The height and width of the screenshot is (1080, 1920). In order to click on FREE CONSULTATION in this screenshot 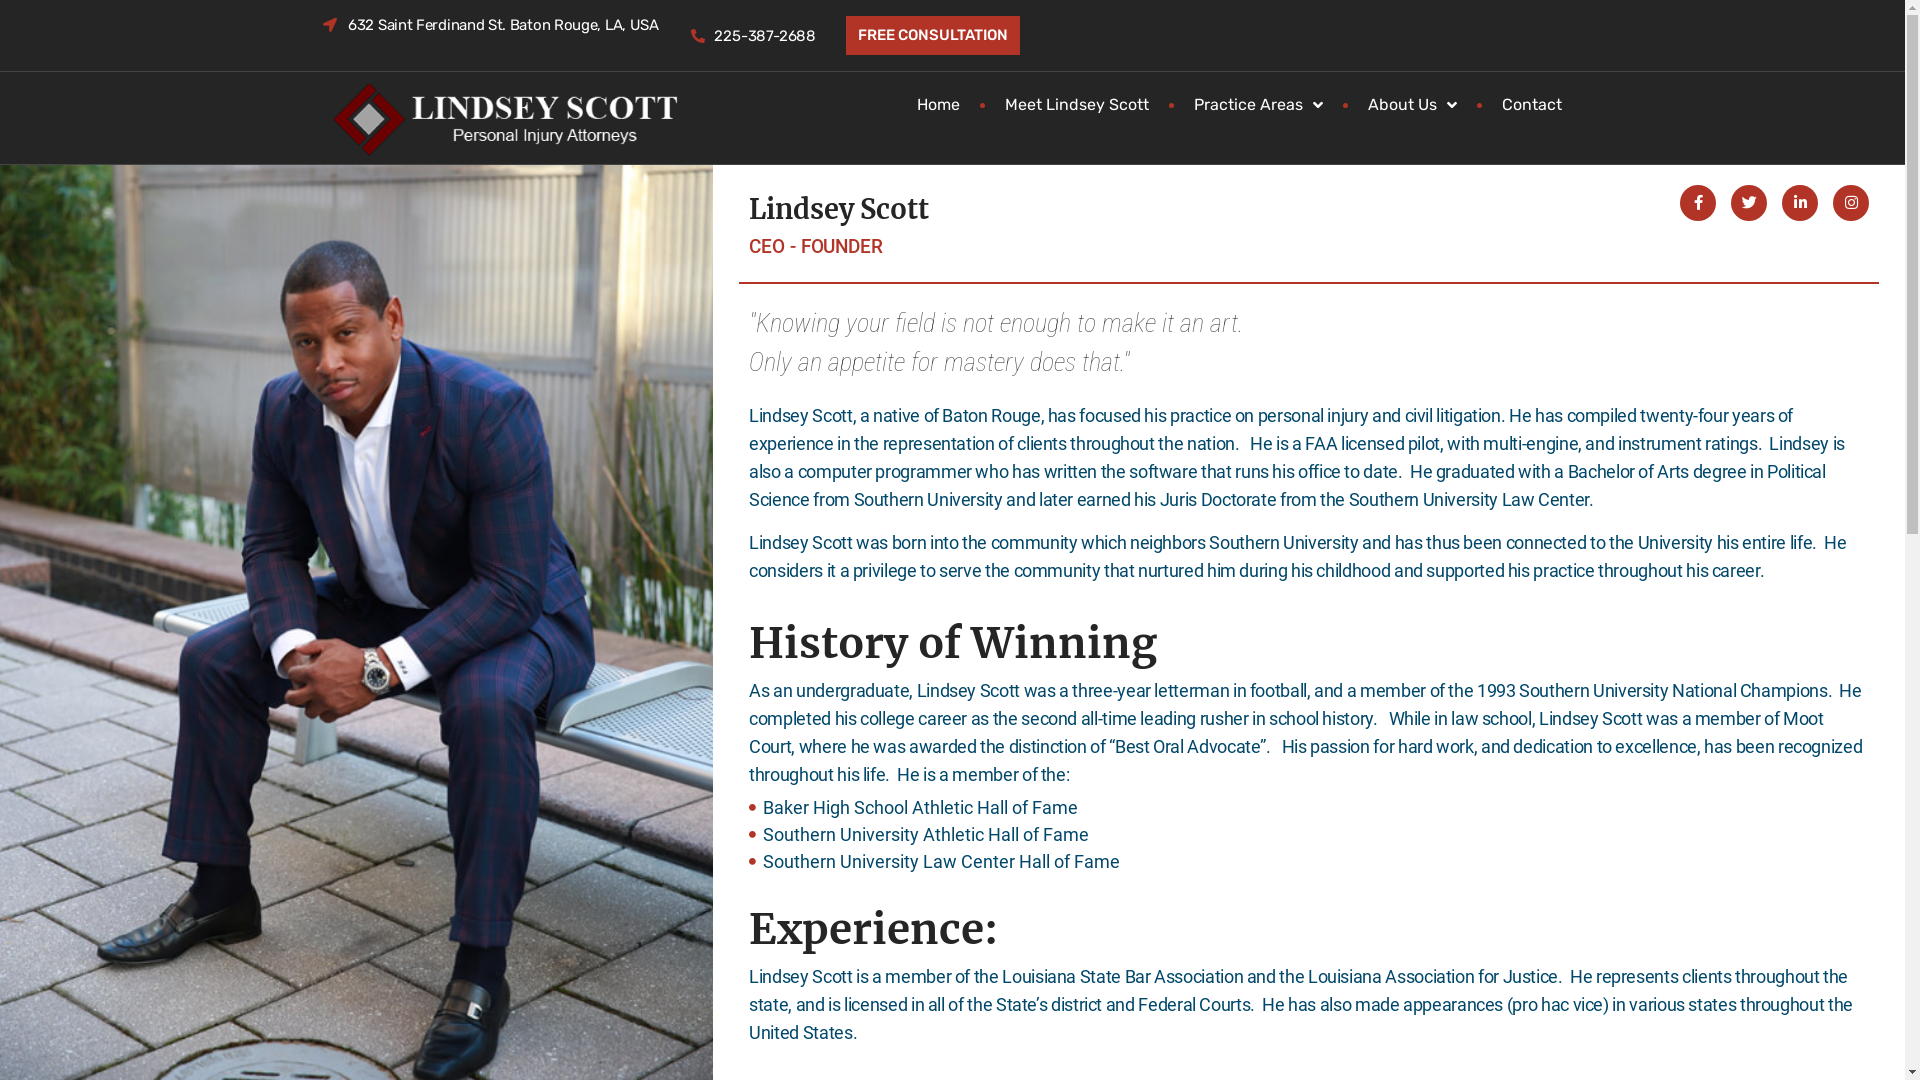, I will do `click(933, 36)`.